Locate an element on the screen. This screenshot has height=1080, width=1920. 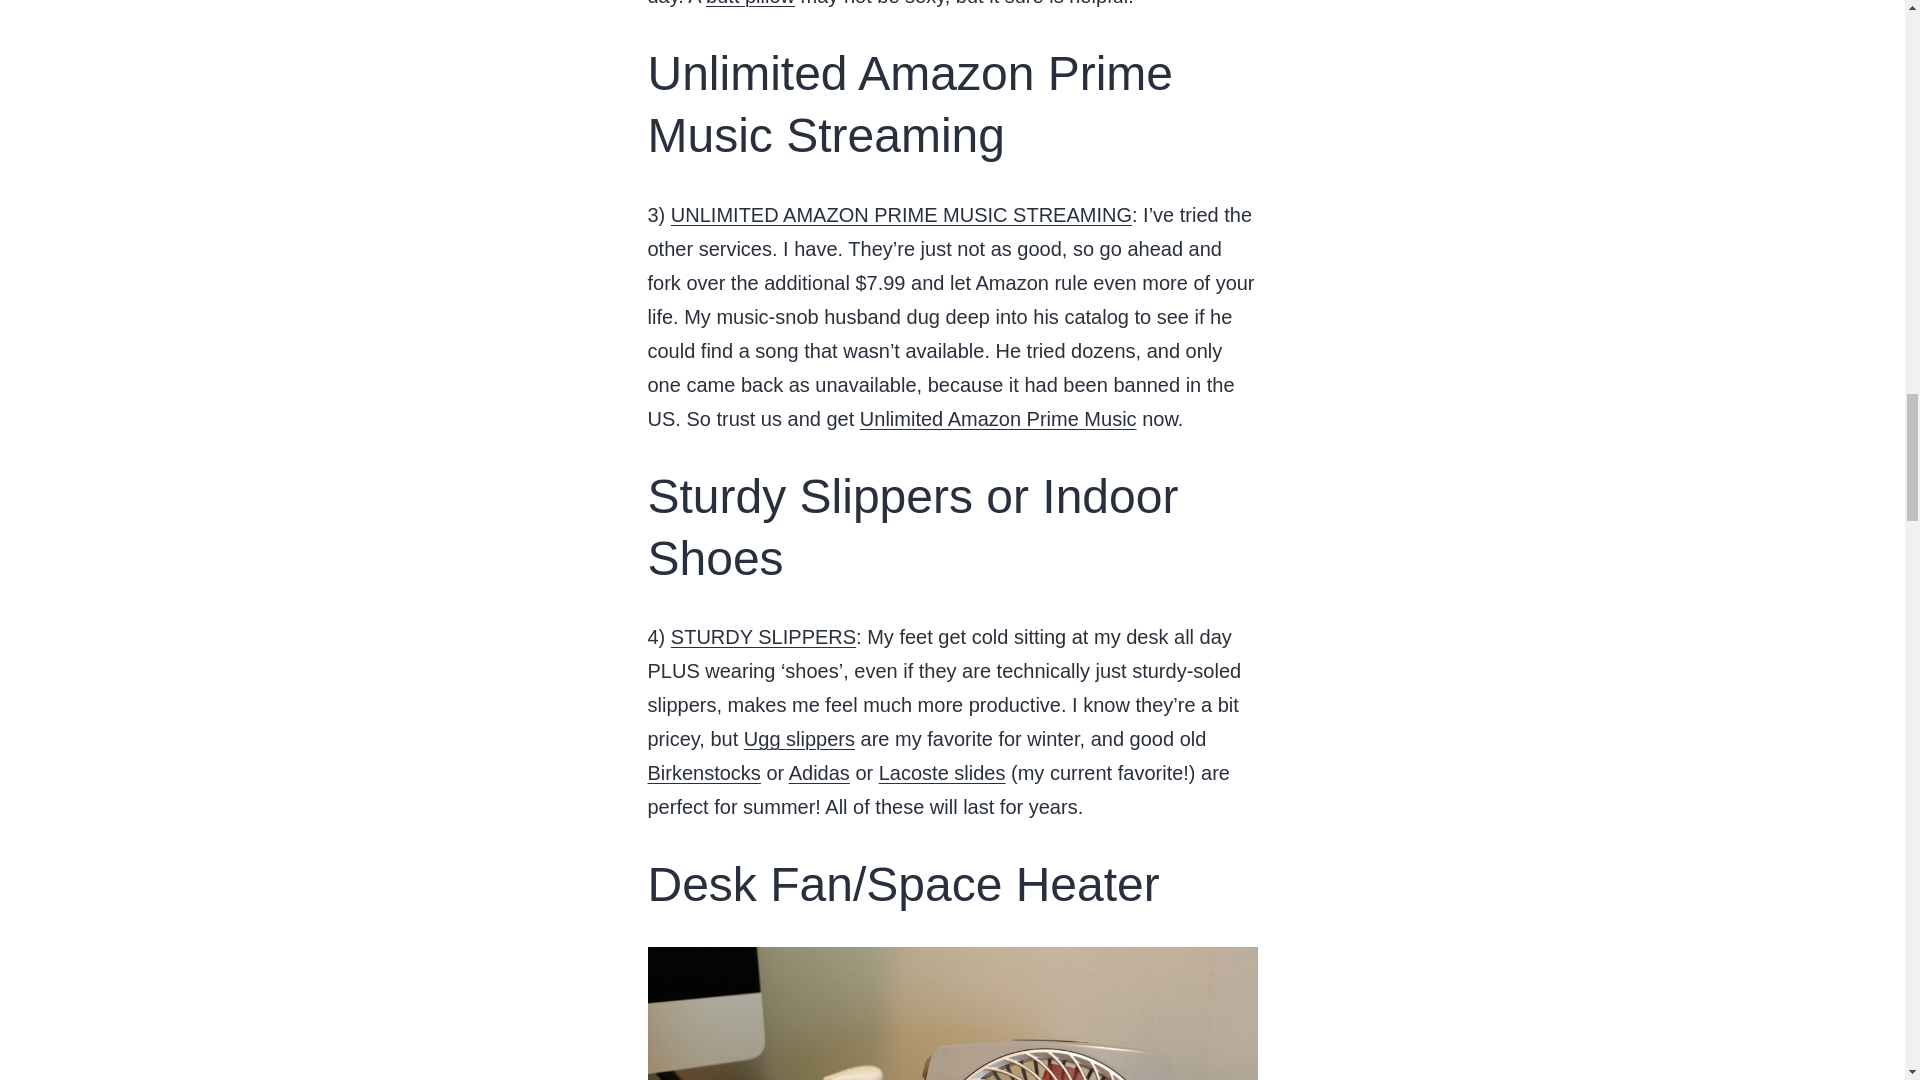
Birkenstocks is located at coordinates (704, 773).